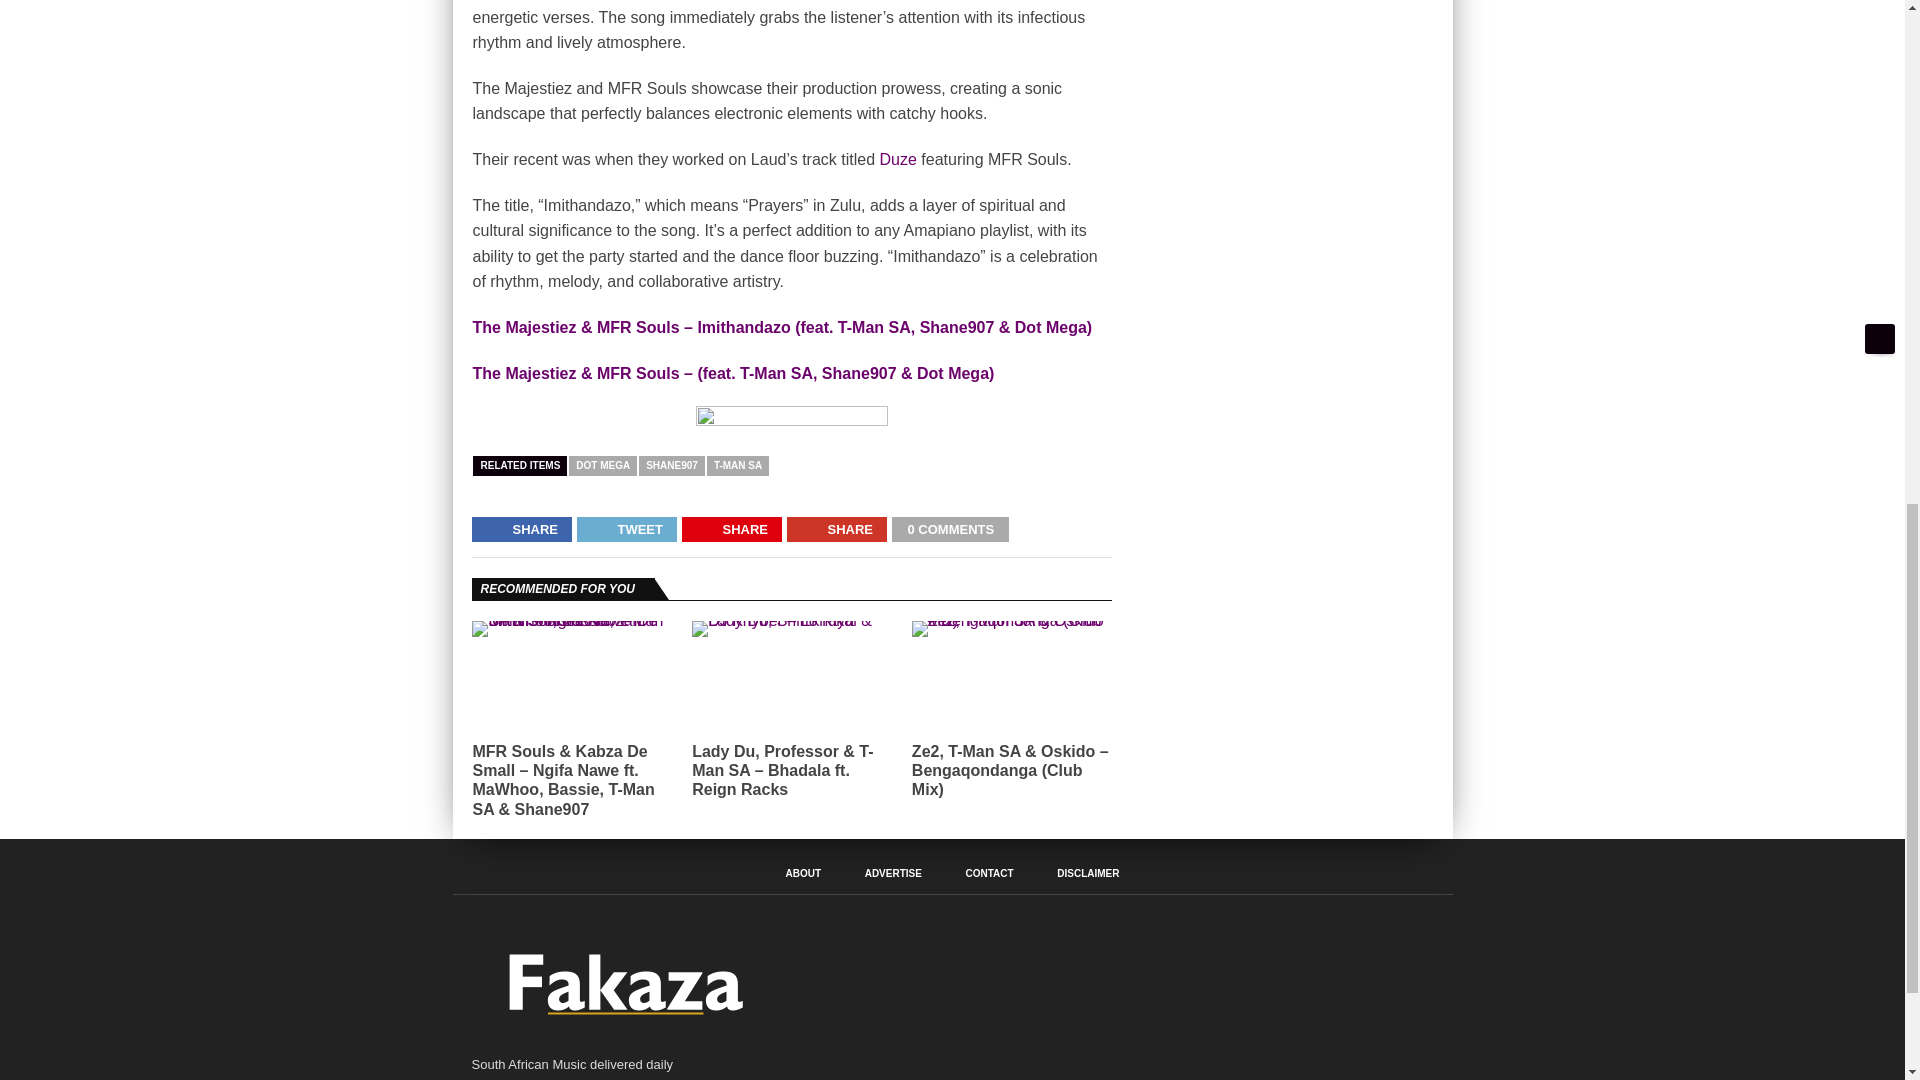 Image resolution: width=1920 pixels, height=1080 pixels. I want to click on SHANE907, so click(672, 466).